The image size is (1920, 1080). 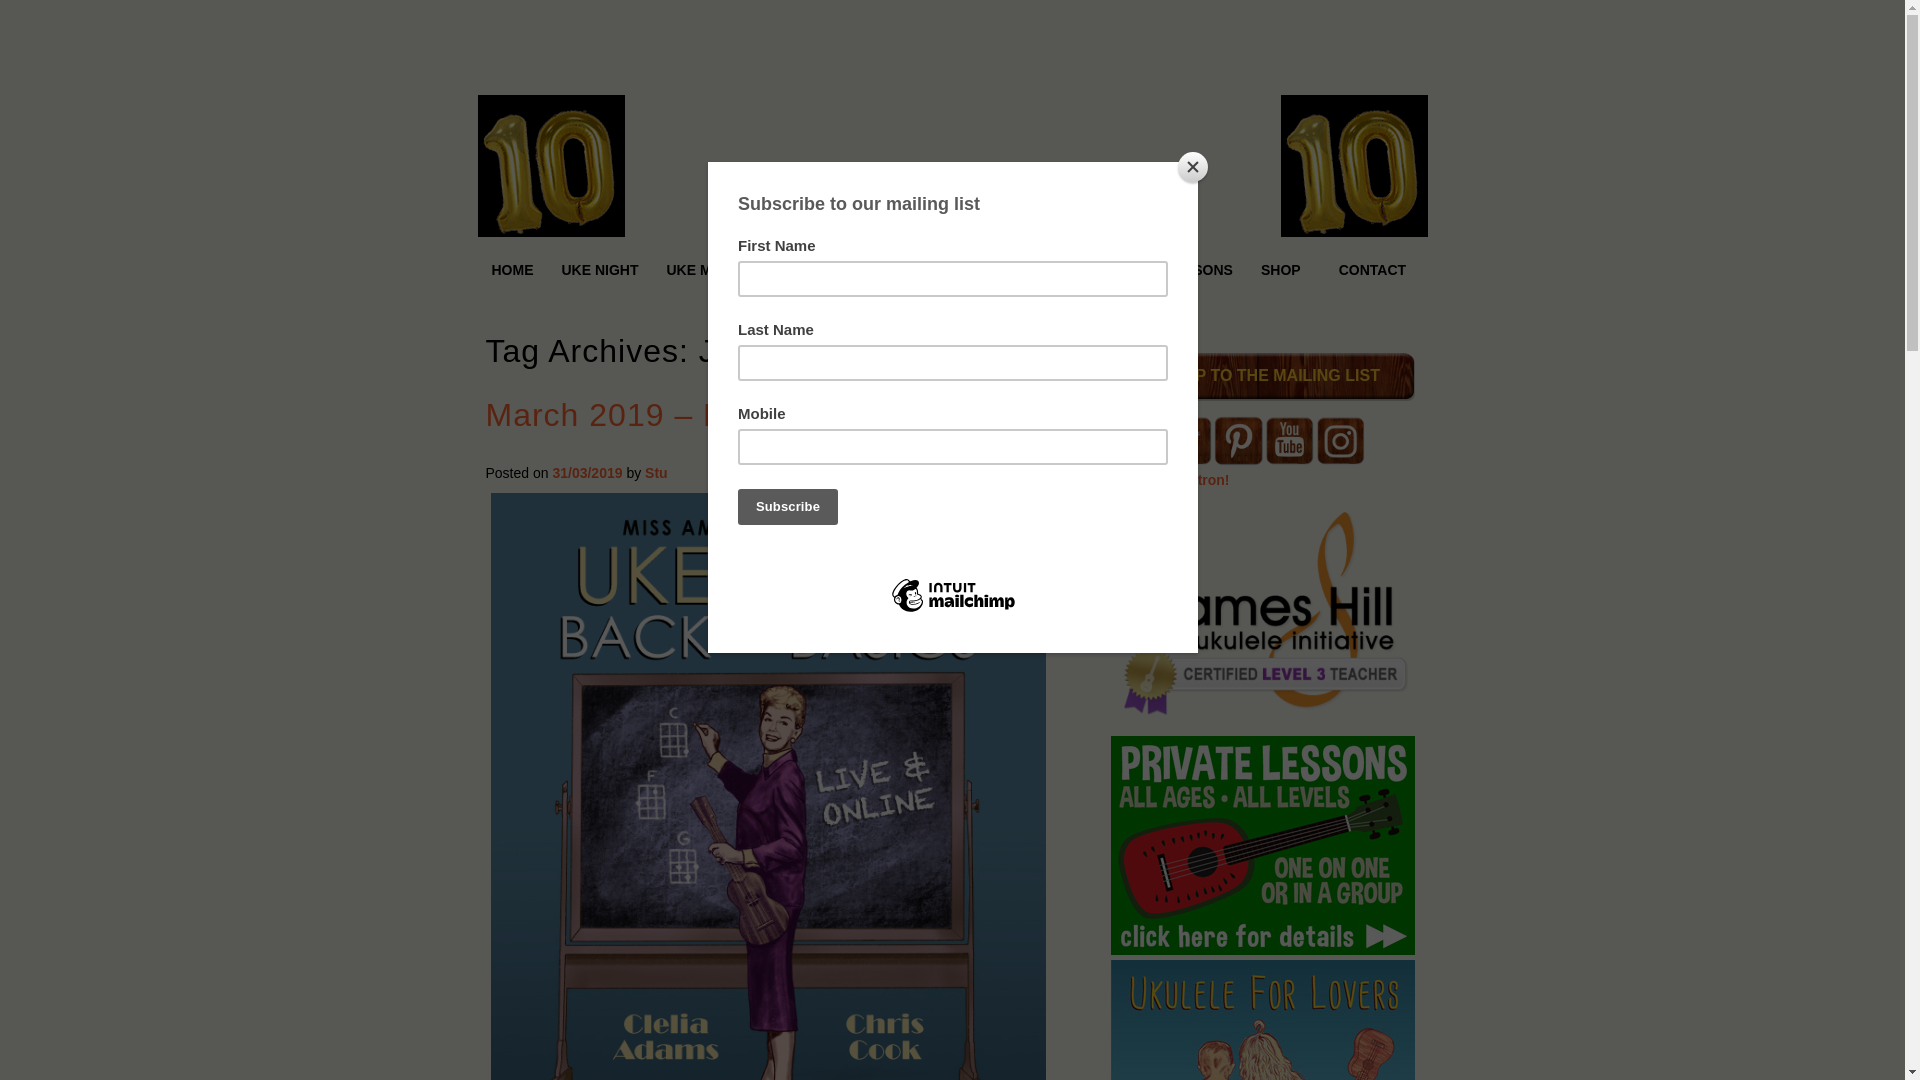 I want to click on UKE NIGHT, so click(x=600, y=270).